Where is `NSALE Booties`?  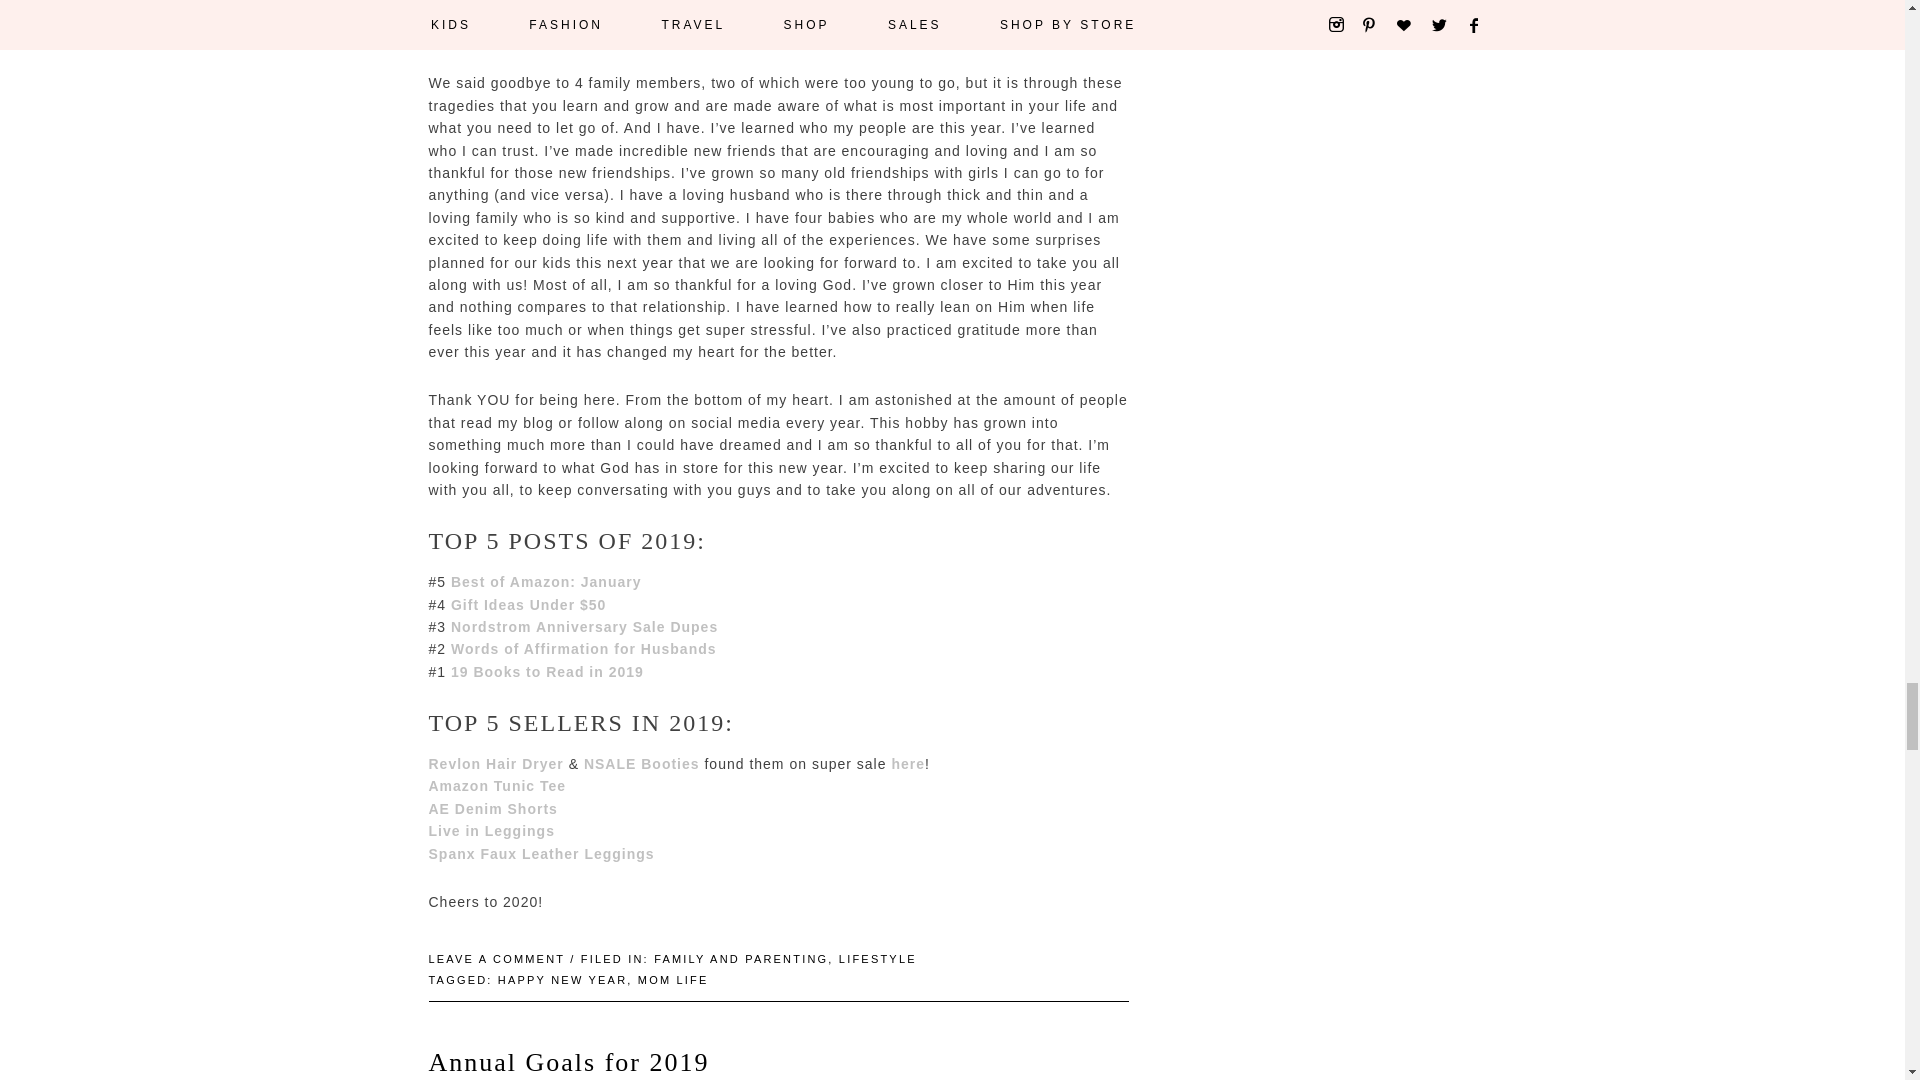
NSALE Booties is located at coordinates (642, 764).